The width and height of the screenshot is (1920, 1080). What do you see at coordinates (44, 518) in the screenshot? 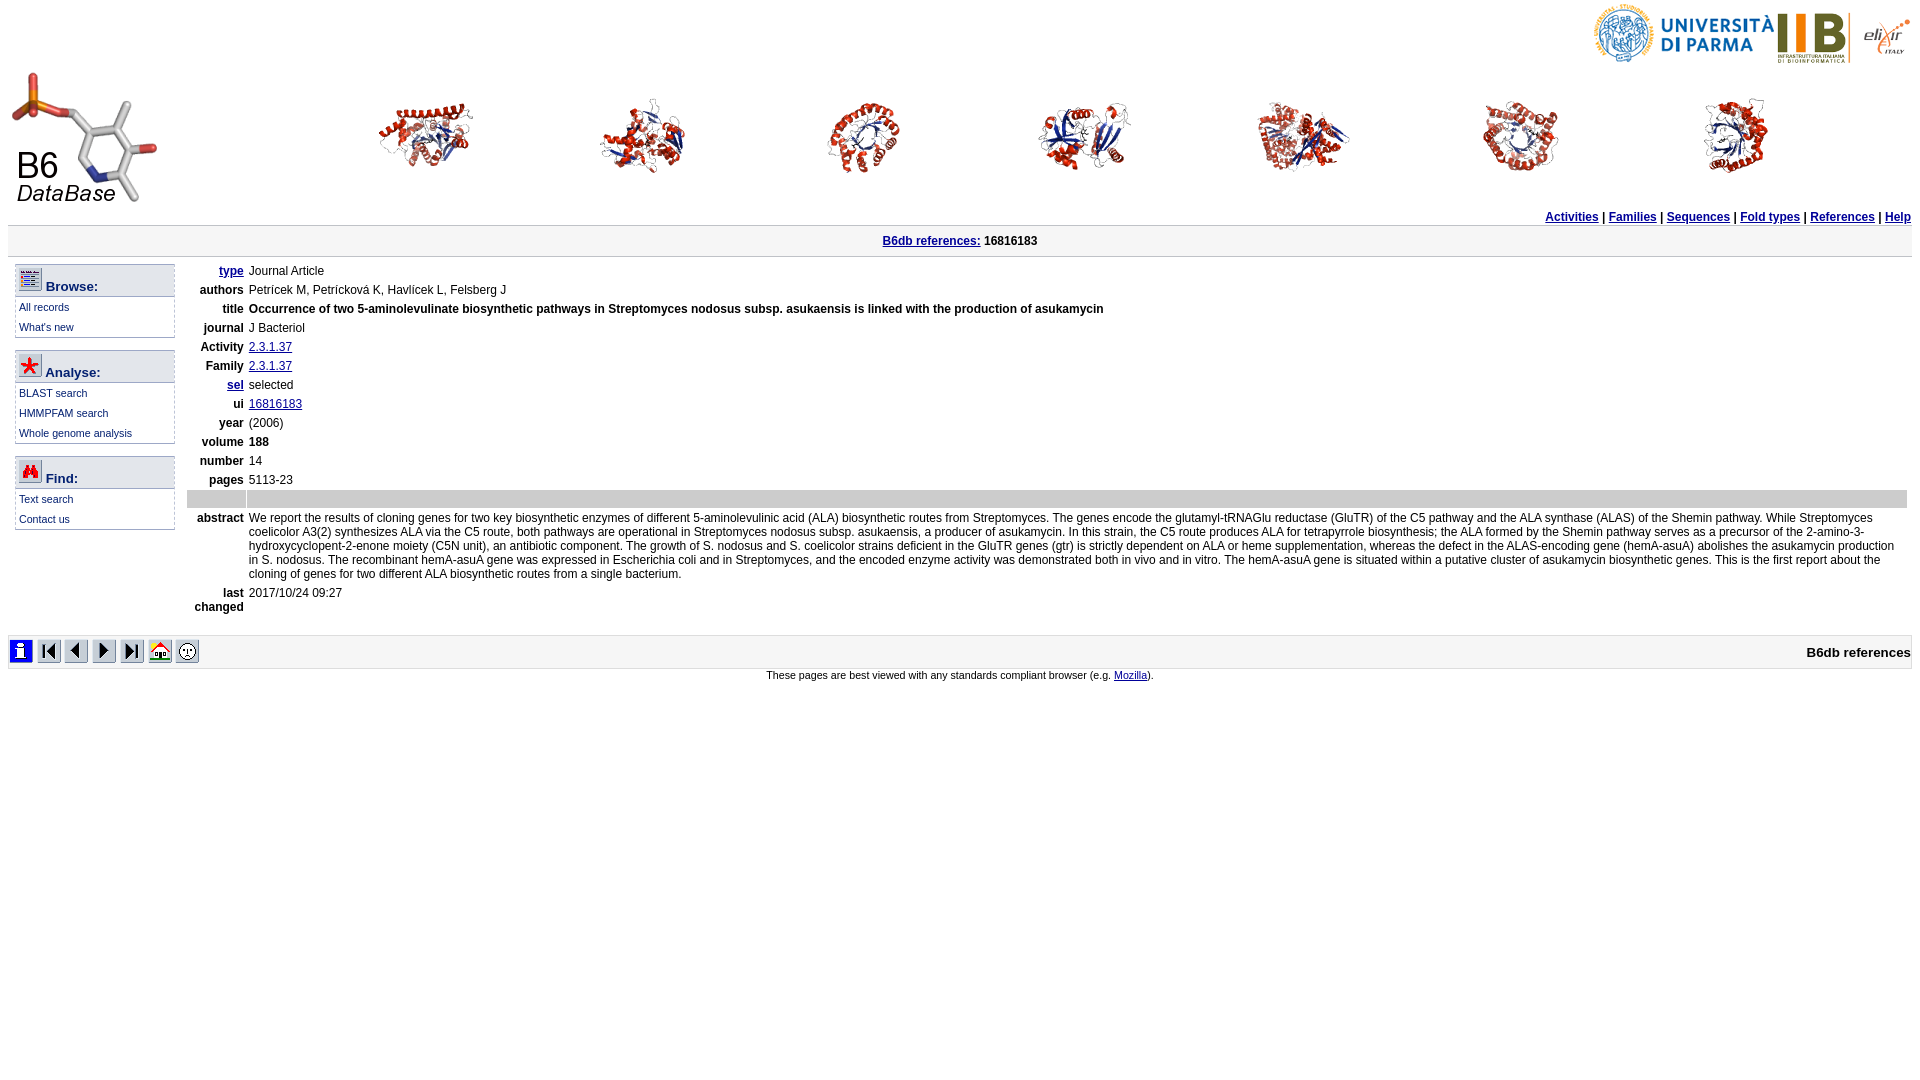
I see `Contact us` at bounding box center [44, 518].